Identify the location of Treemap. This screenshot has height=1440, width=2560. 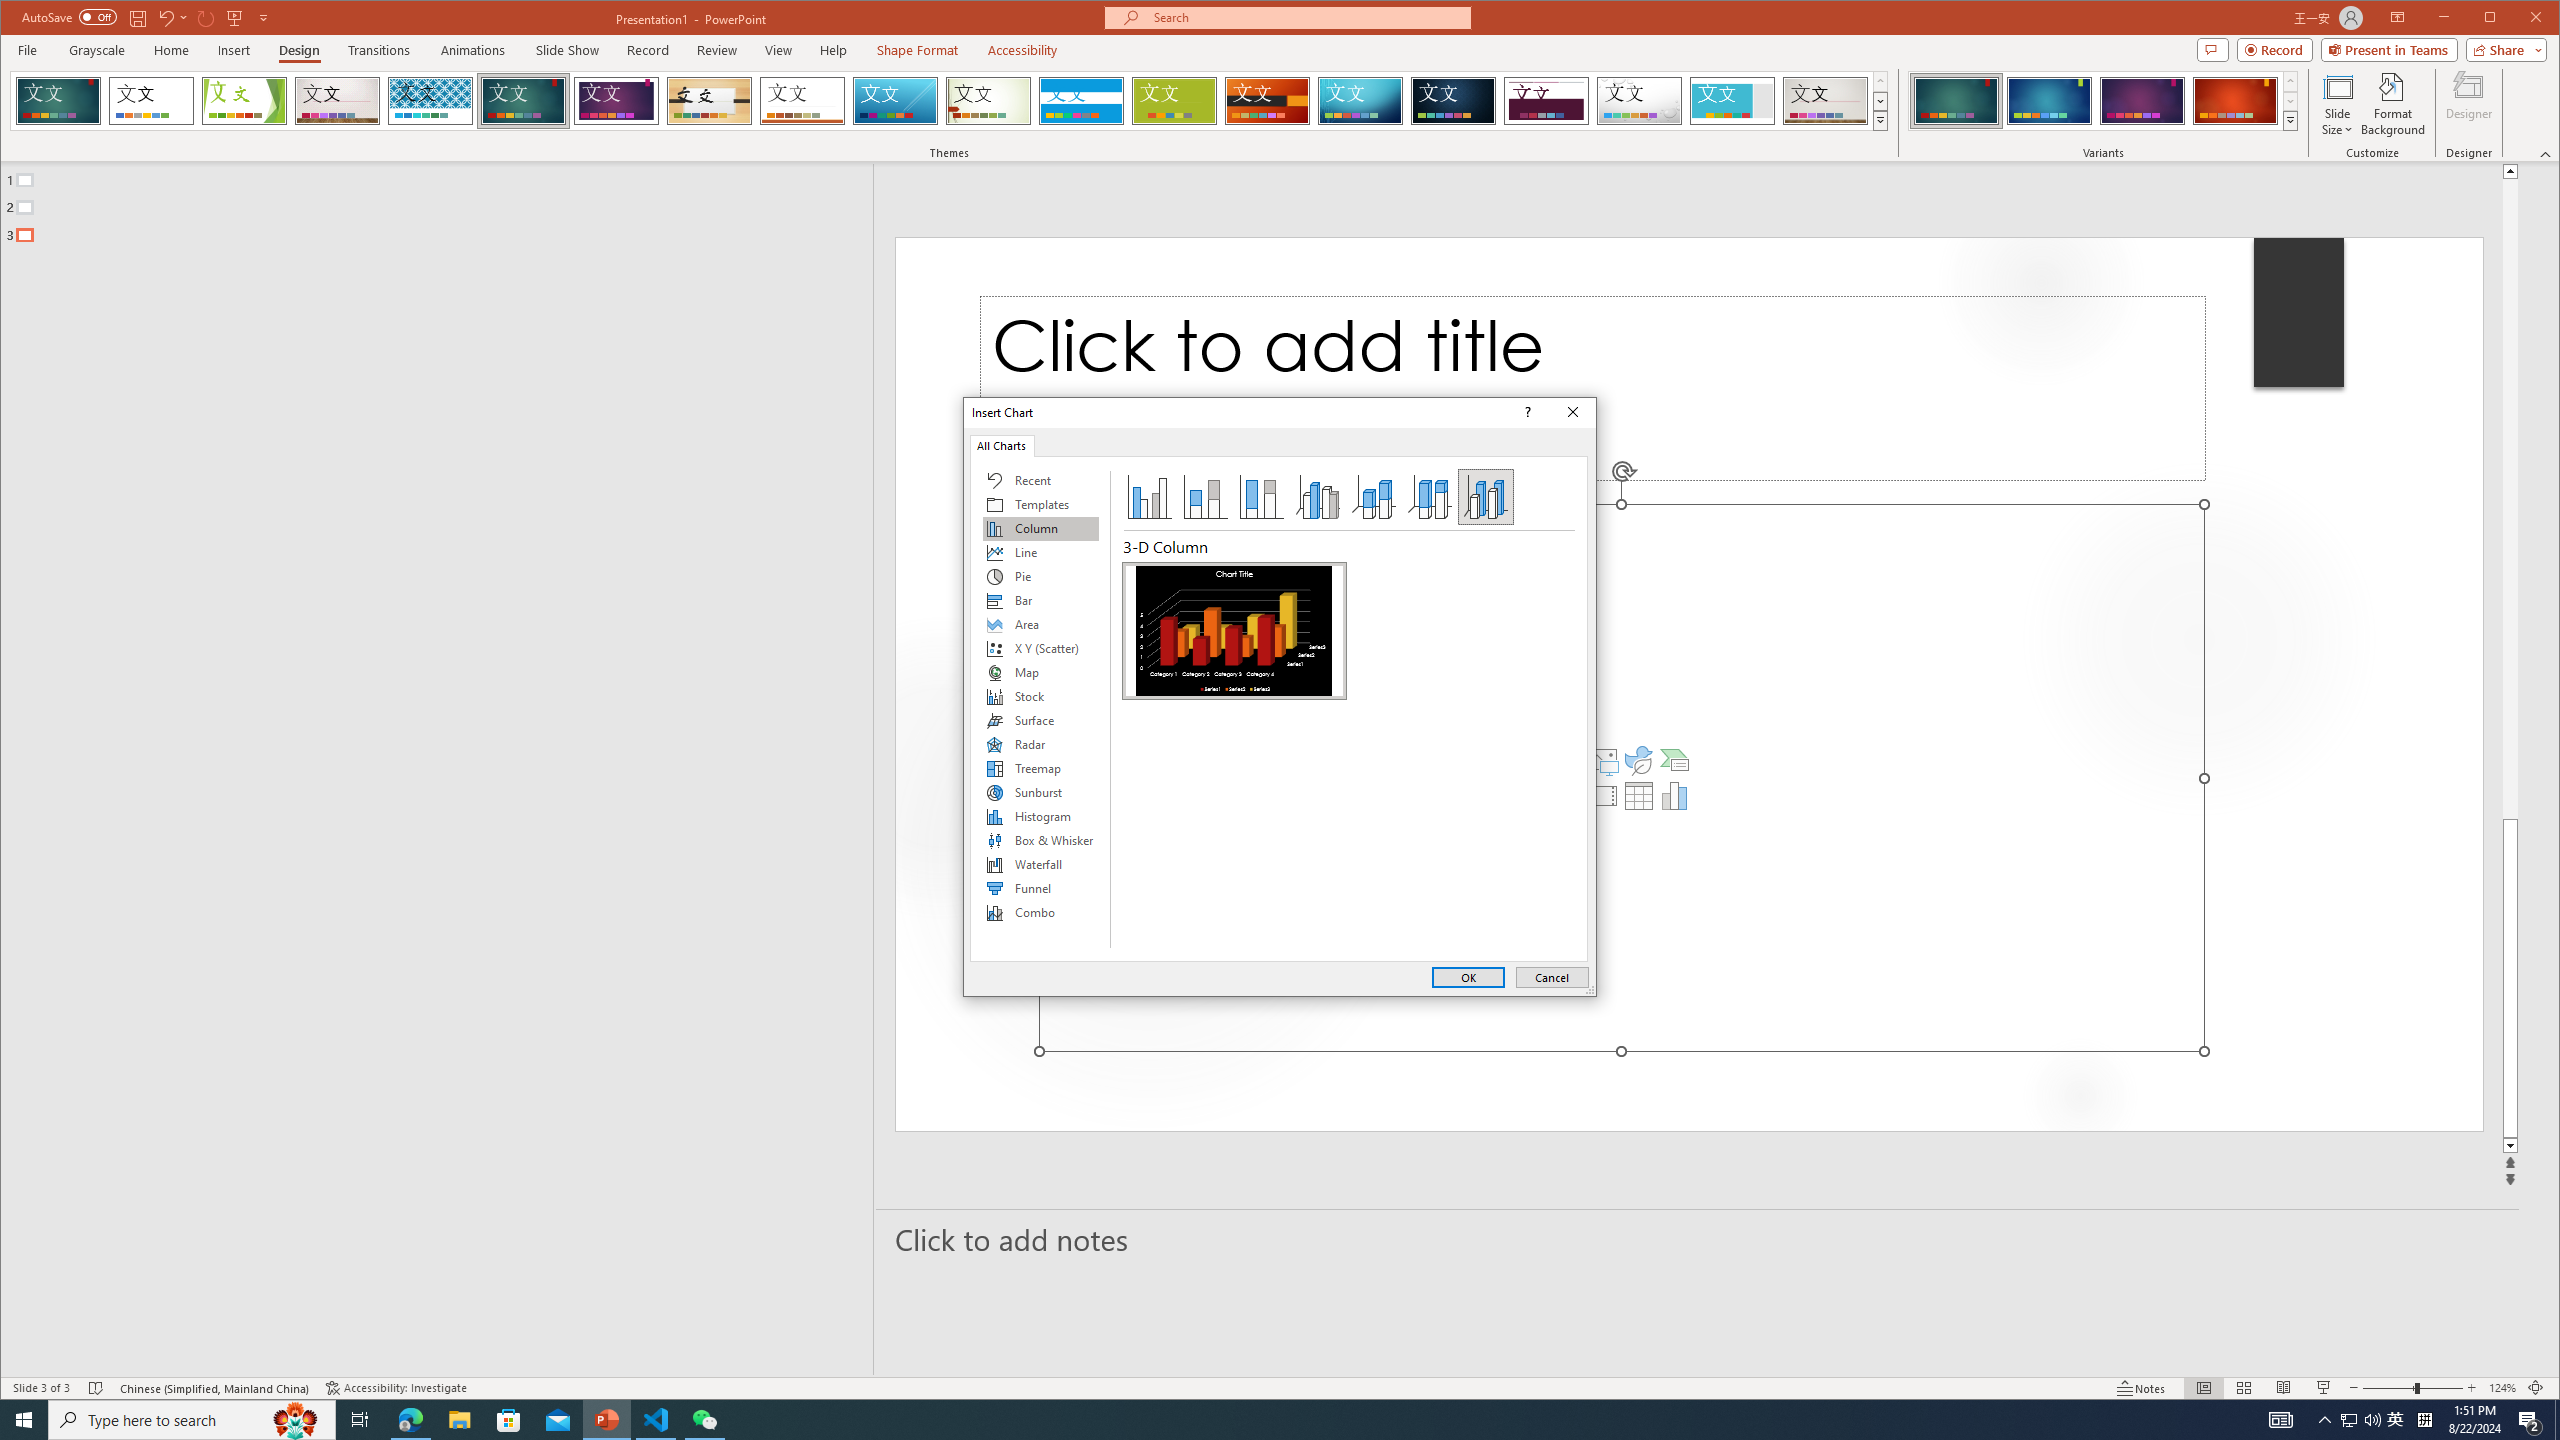
(1040, 768).